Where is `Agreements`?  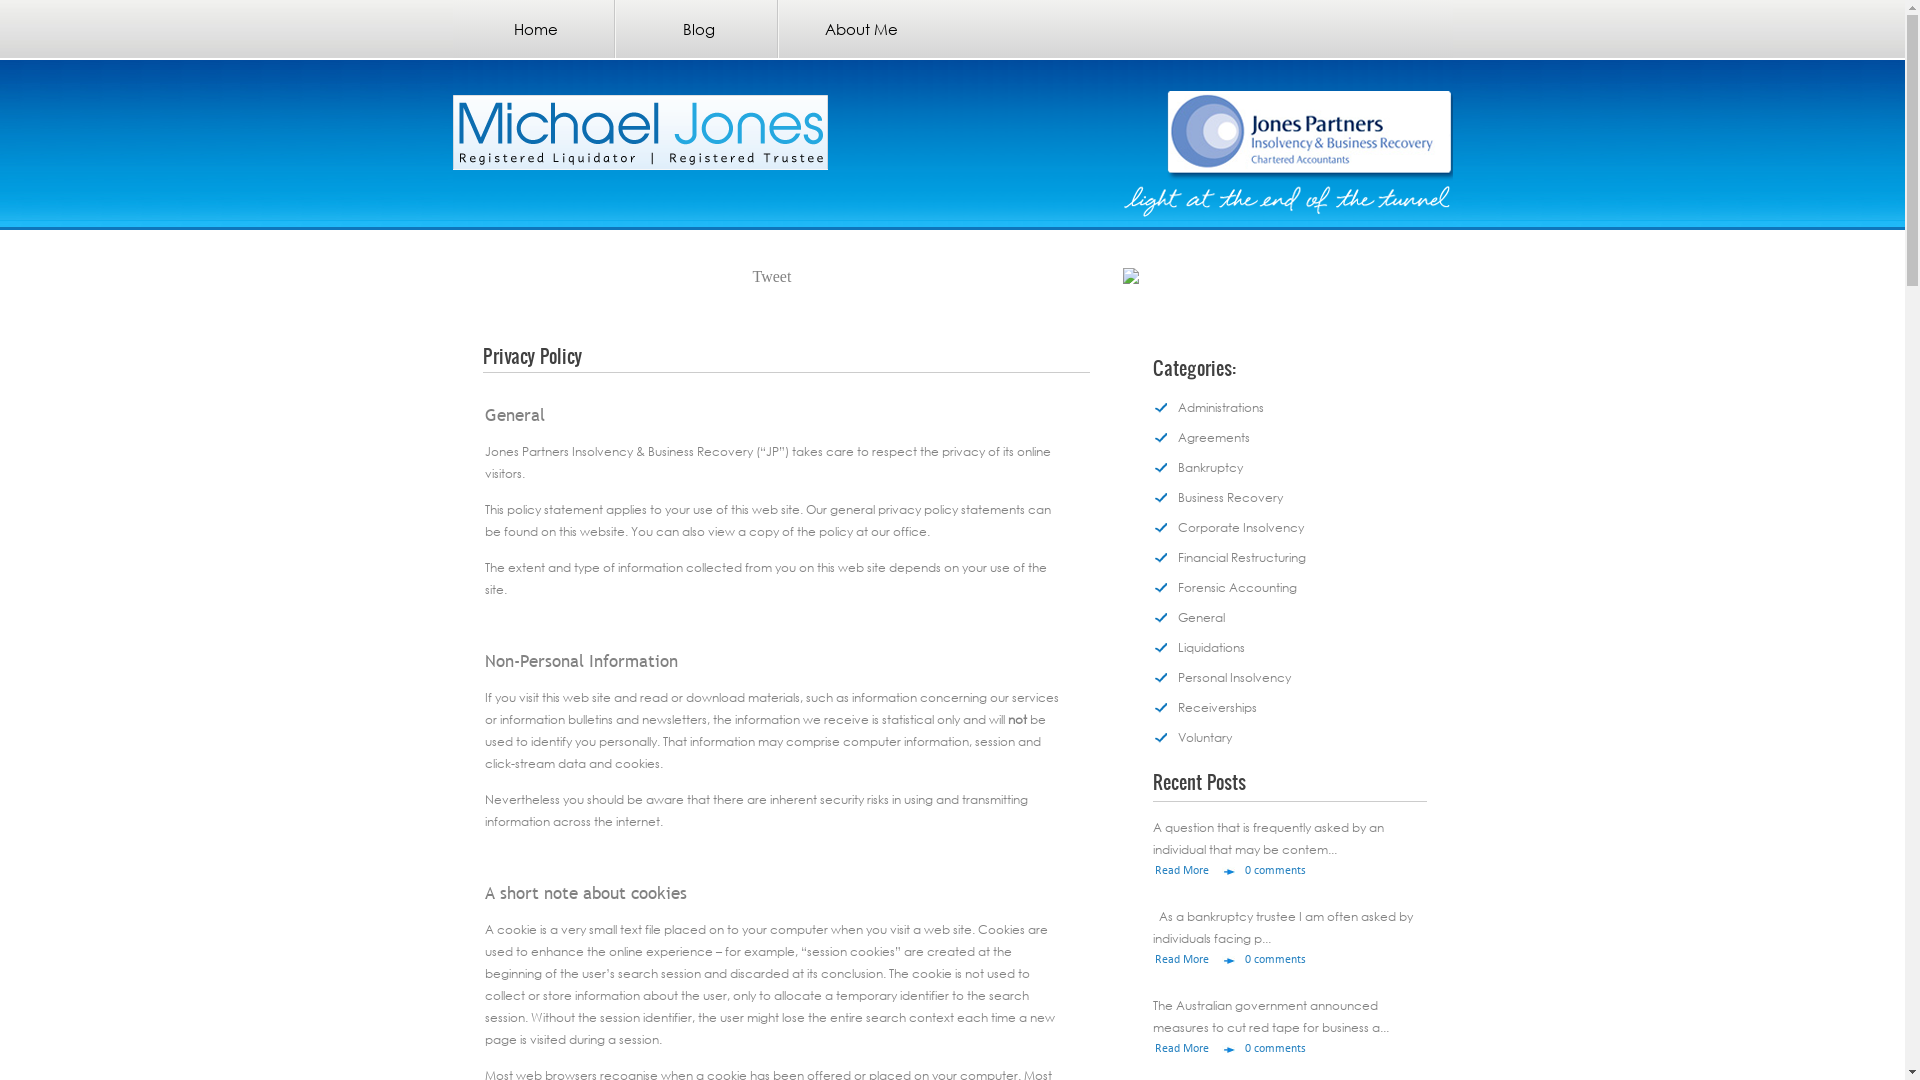
Agreements is located at coordinates (1200, 430).